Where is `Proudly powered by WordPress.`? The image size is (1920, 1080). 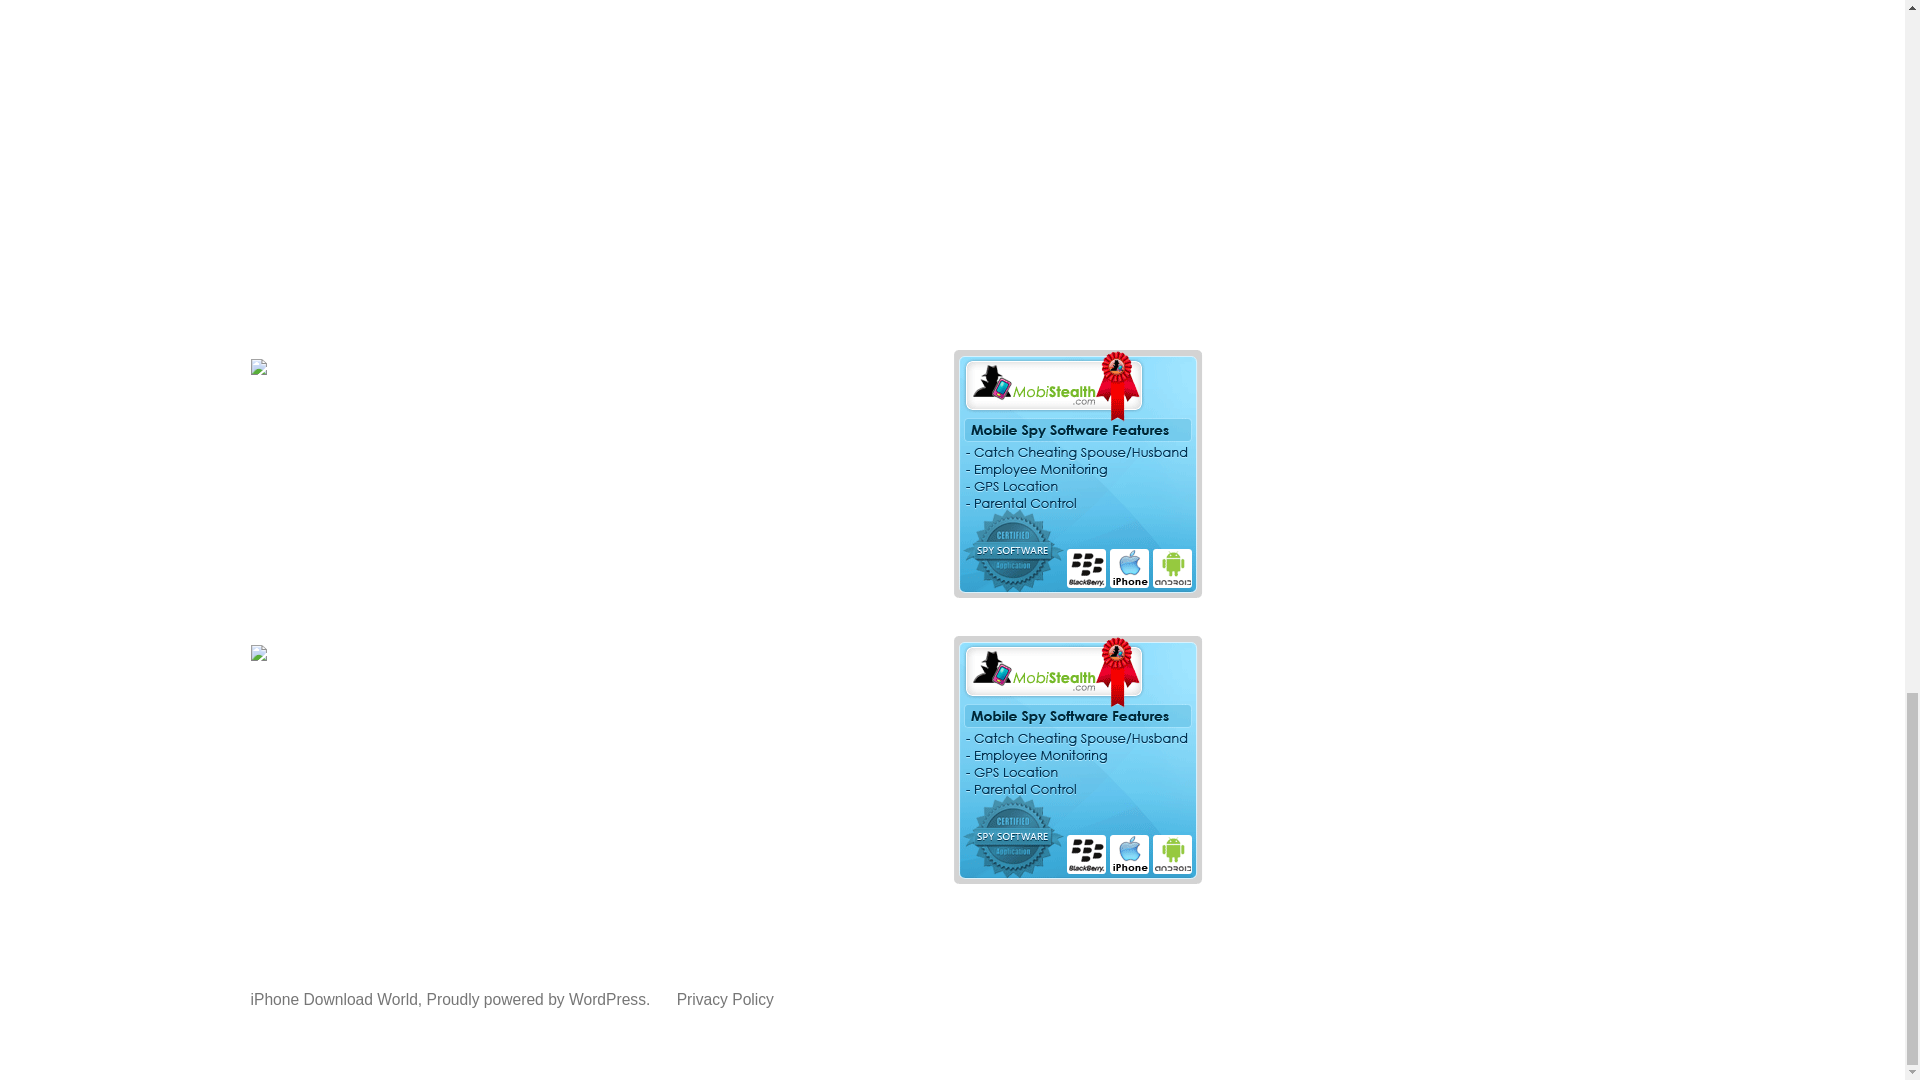
Proudly powered by WordPress. is located at coordinates (540, 999).